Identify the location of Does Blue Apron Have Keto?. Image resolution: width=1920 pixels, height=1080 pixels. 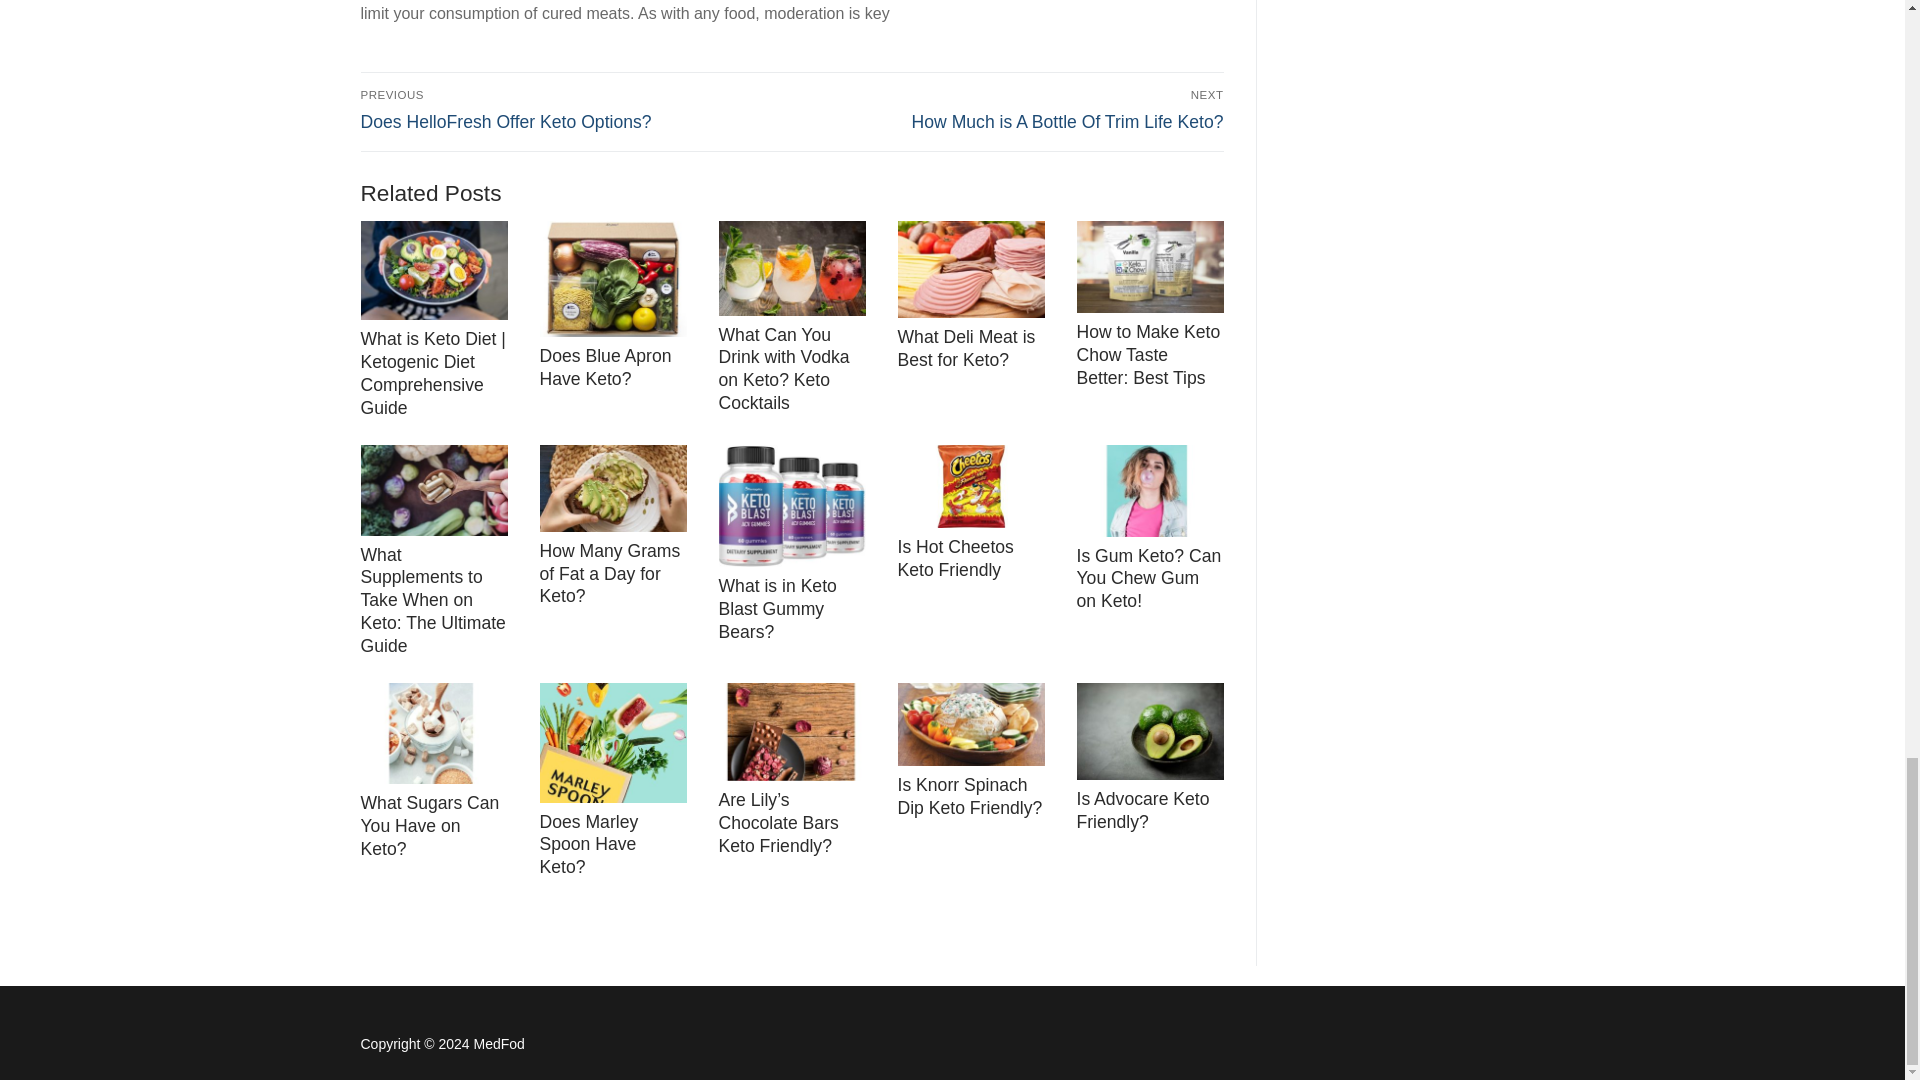
(613, 278).